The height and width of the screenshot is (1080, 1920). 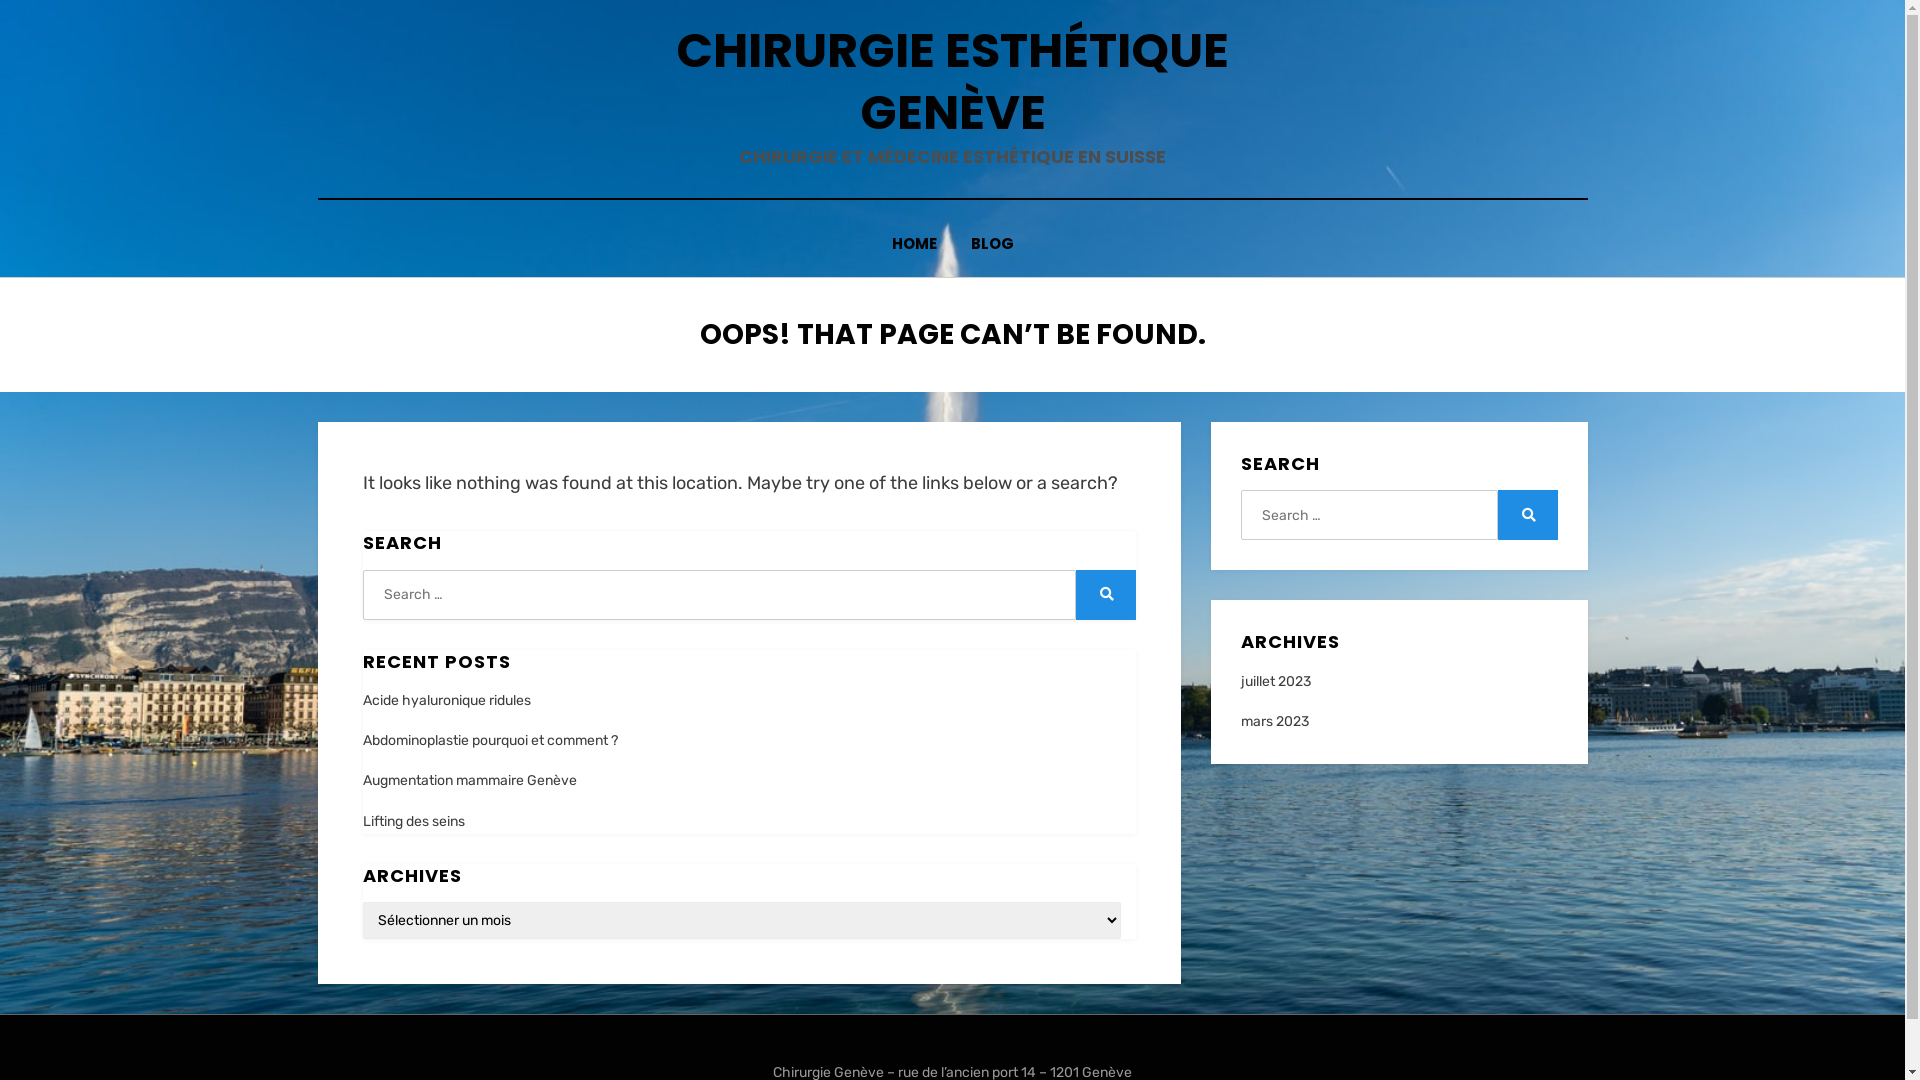 I want to click on Acide hyaluronique ridules, so click(x=446, y=700).